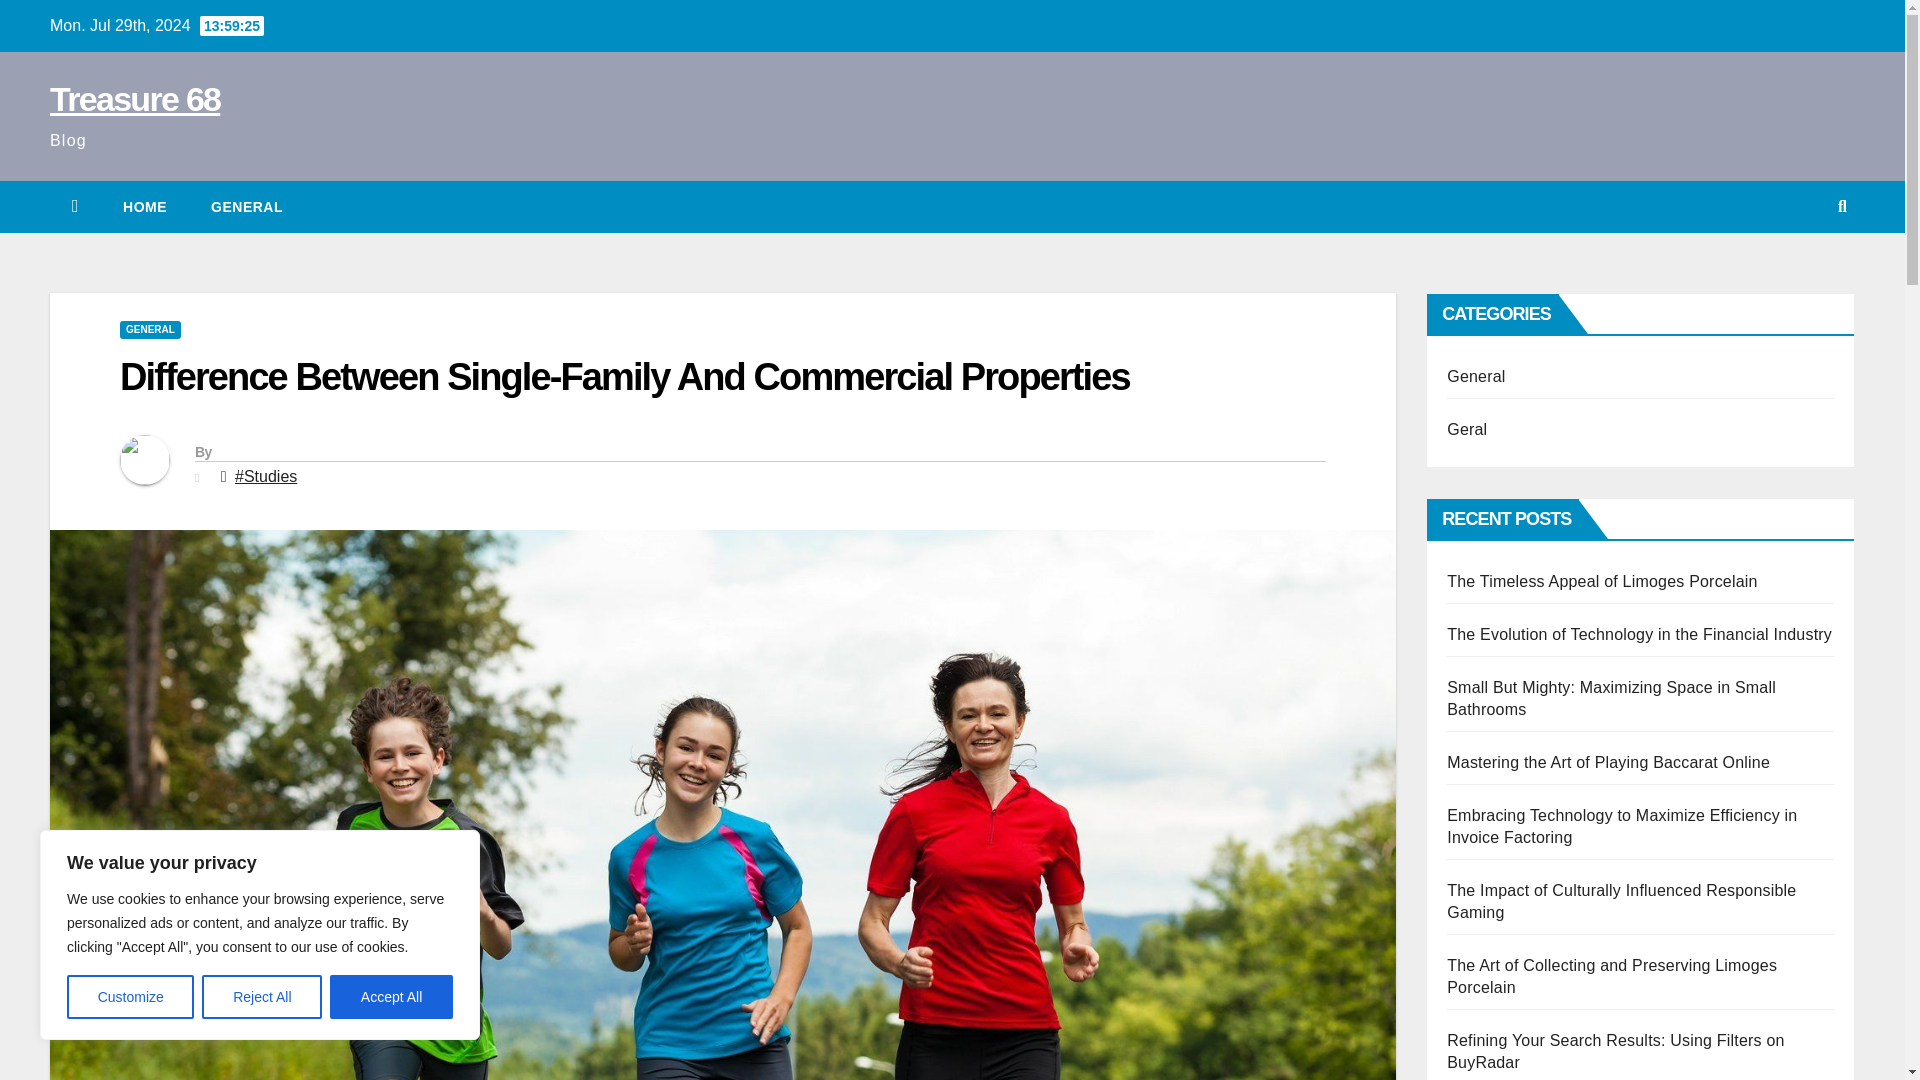  Describe the element at coordinates (246, 207) in the screenshot. I see `General` at that location.